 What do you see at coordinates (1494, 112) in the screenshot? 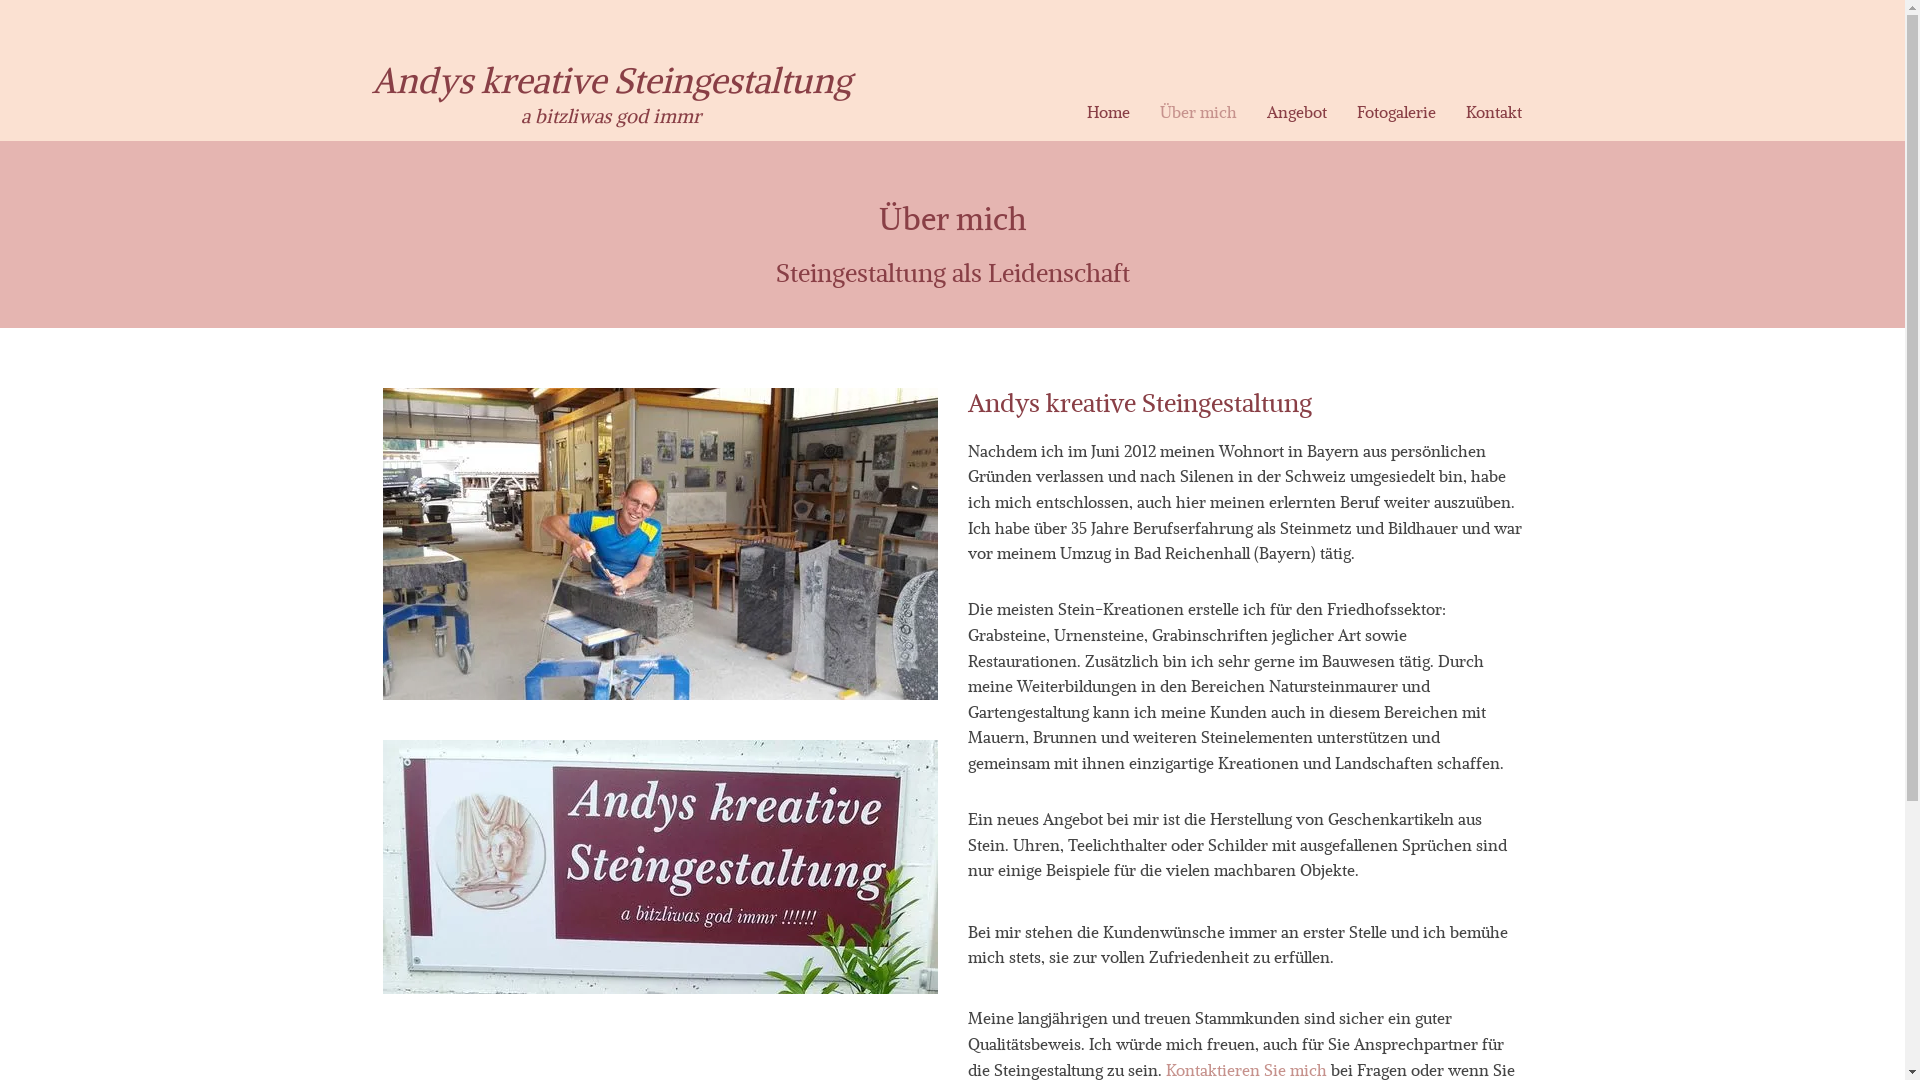
I see `Kontakt` at bounding box center [1494, 112].